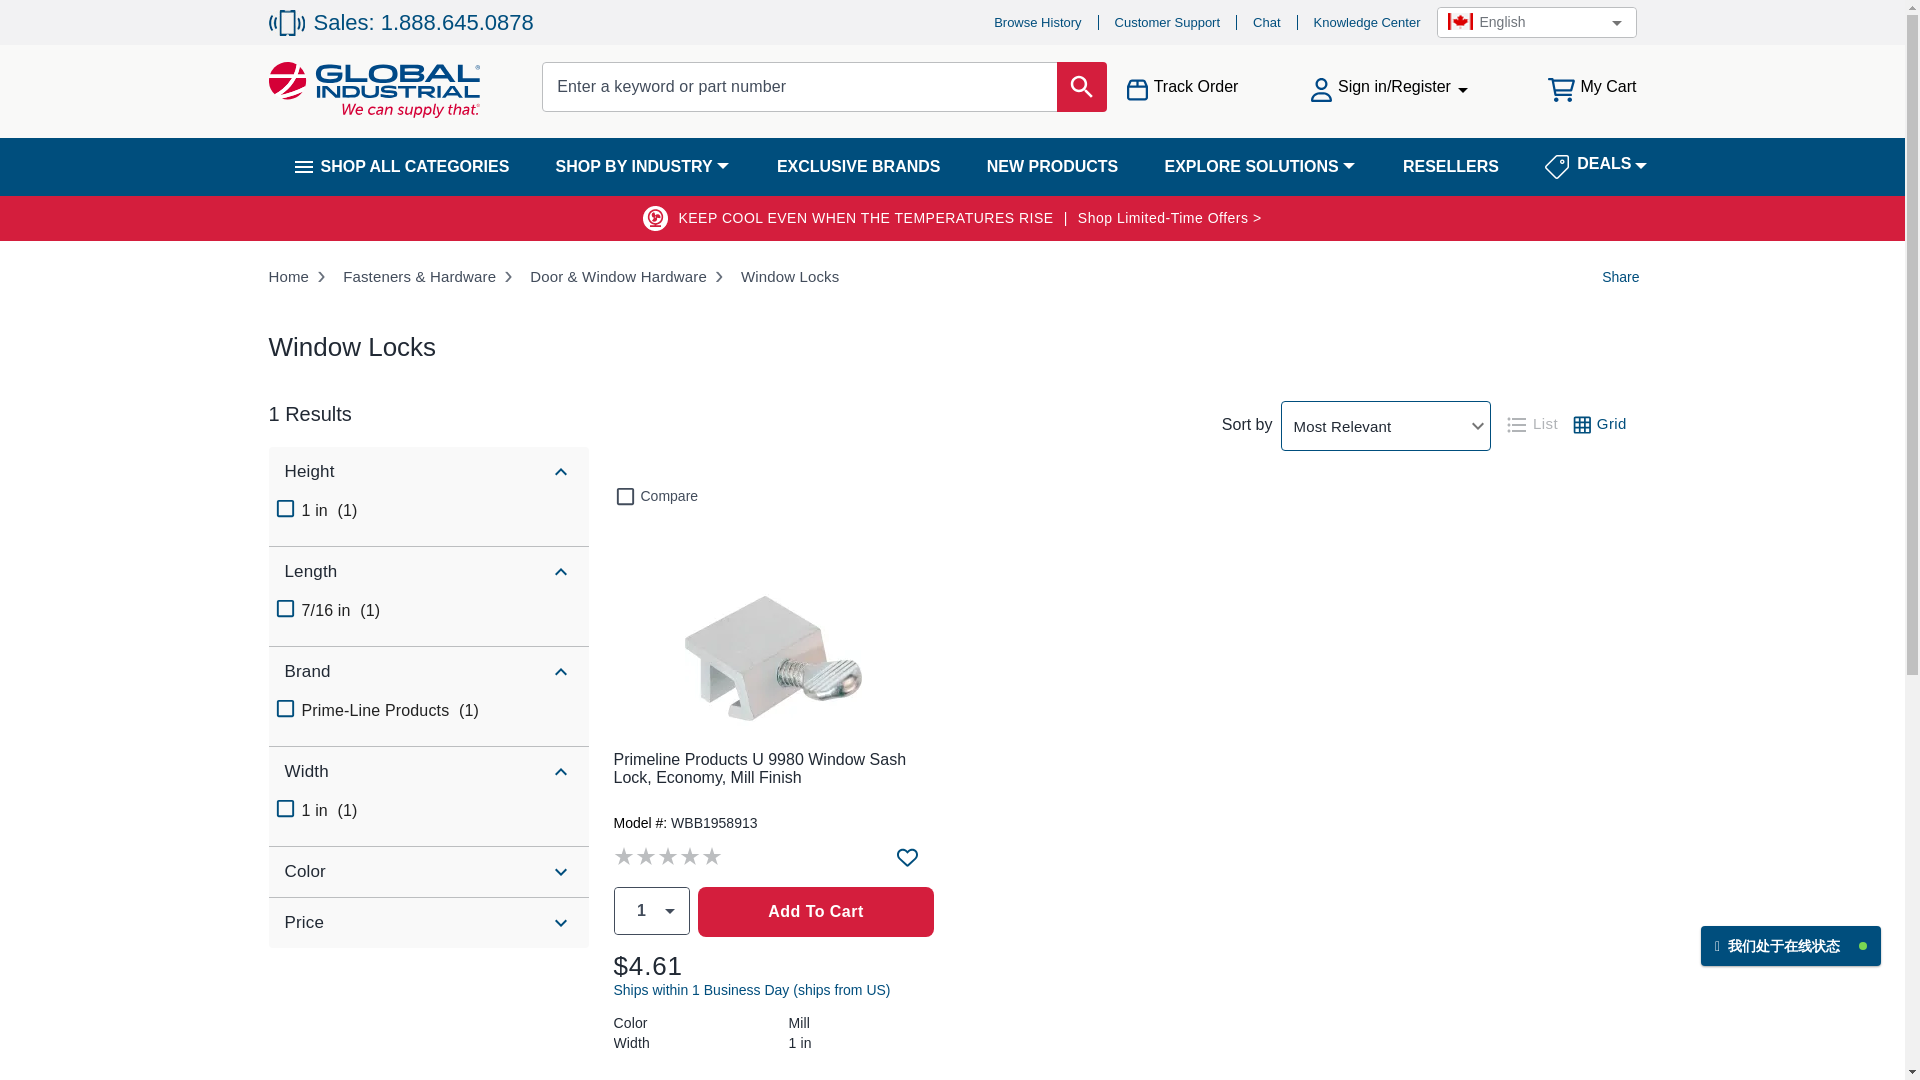  I want to click on NEW PRODUCTS, so click(1052, 166).